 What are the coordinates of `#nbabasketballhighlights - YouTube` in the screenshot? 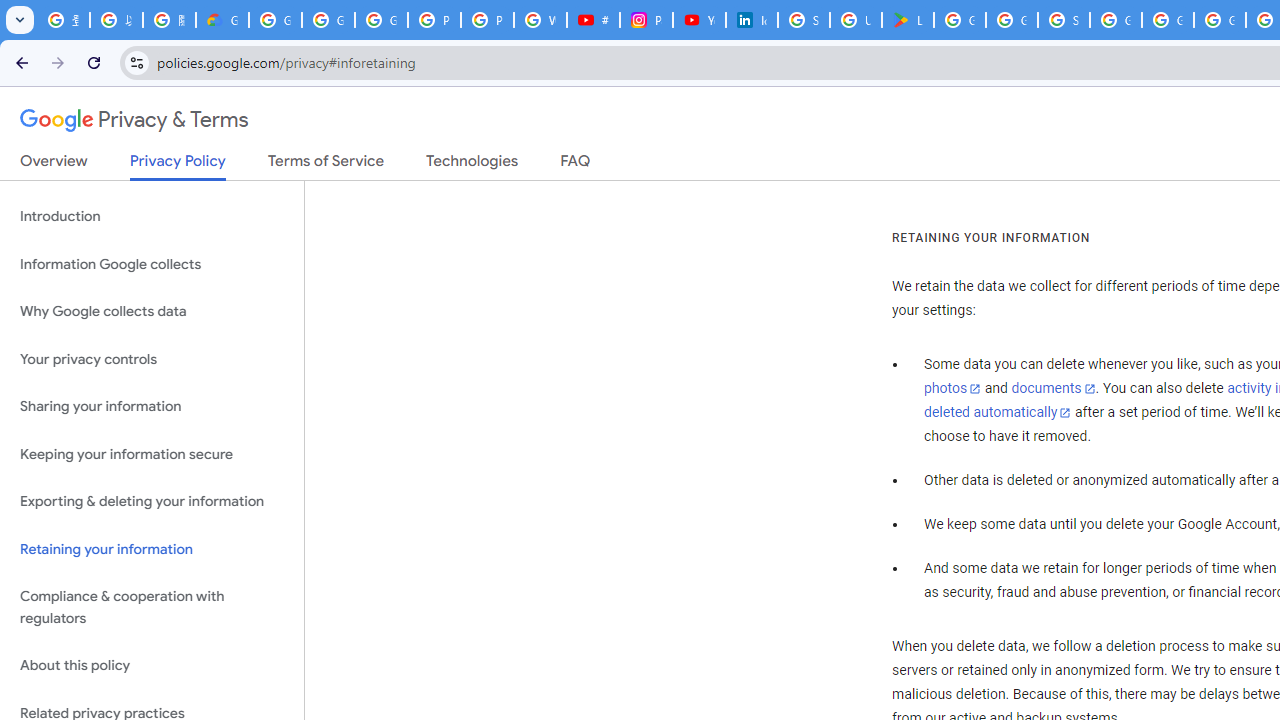 It's located at (593, 20).